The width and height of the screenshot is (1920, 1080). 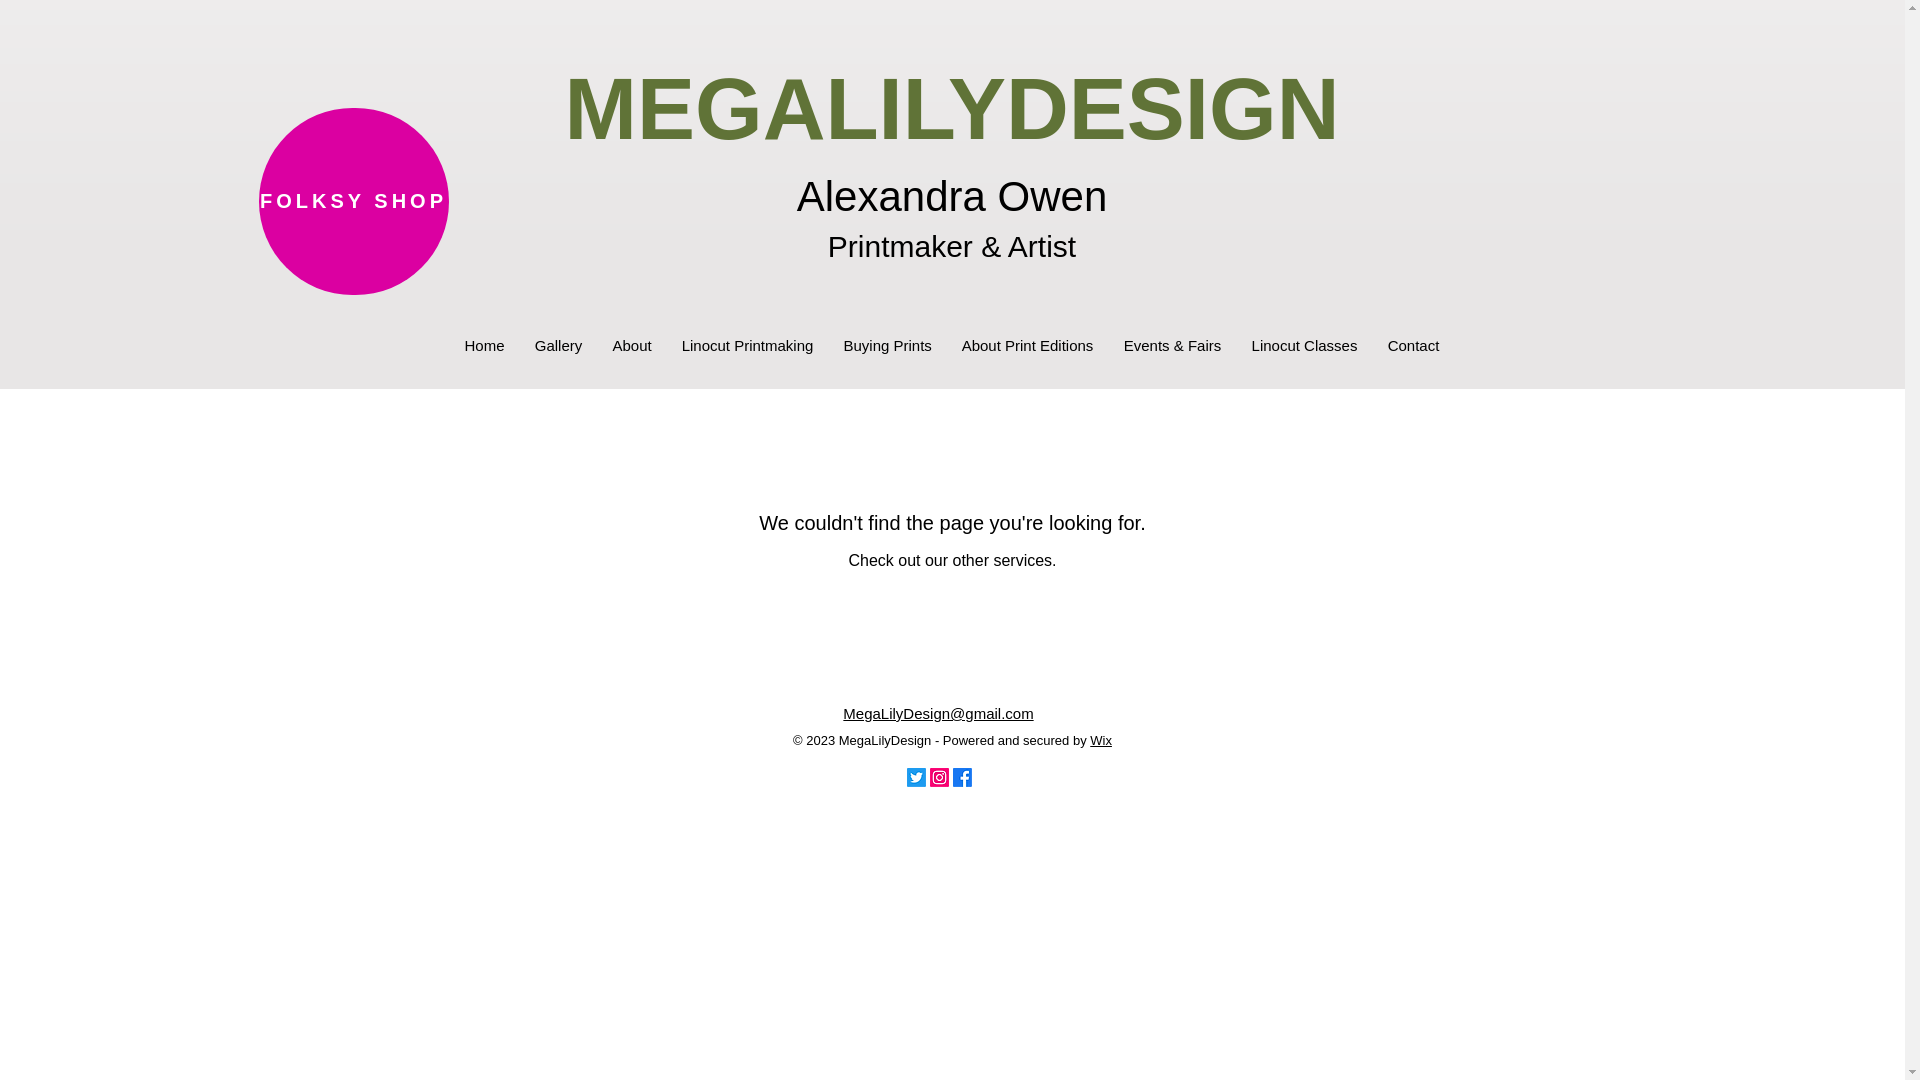 What do you see at coordinates (352, 201) in the screenshot?
I see `FOLKSY SHOP` at bounding box center [352, 201].